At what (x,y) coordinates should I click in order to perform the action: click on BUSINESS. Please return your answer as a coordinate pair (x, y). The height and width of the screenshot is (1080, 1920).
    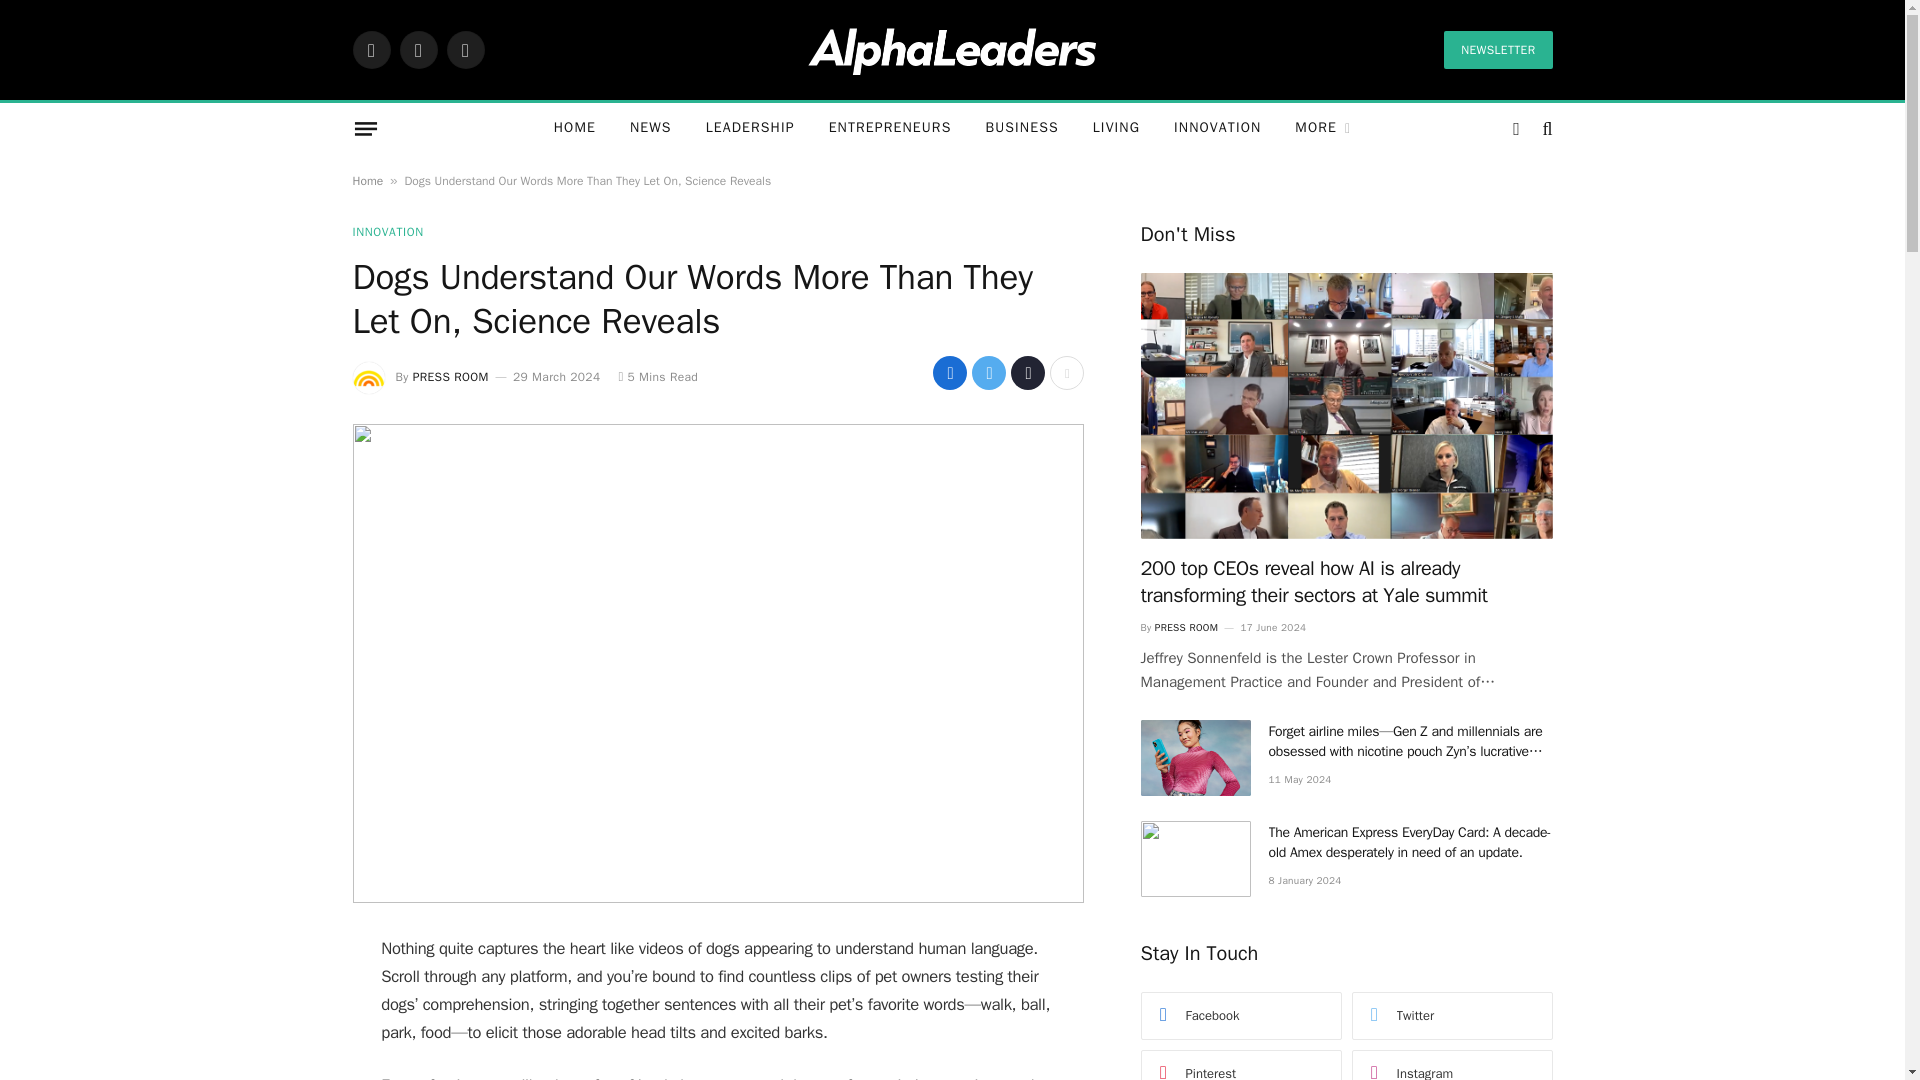
    Looking at the image, I should click on (1021, 128).